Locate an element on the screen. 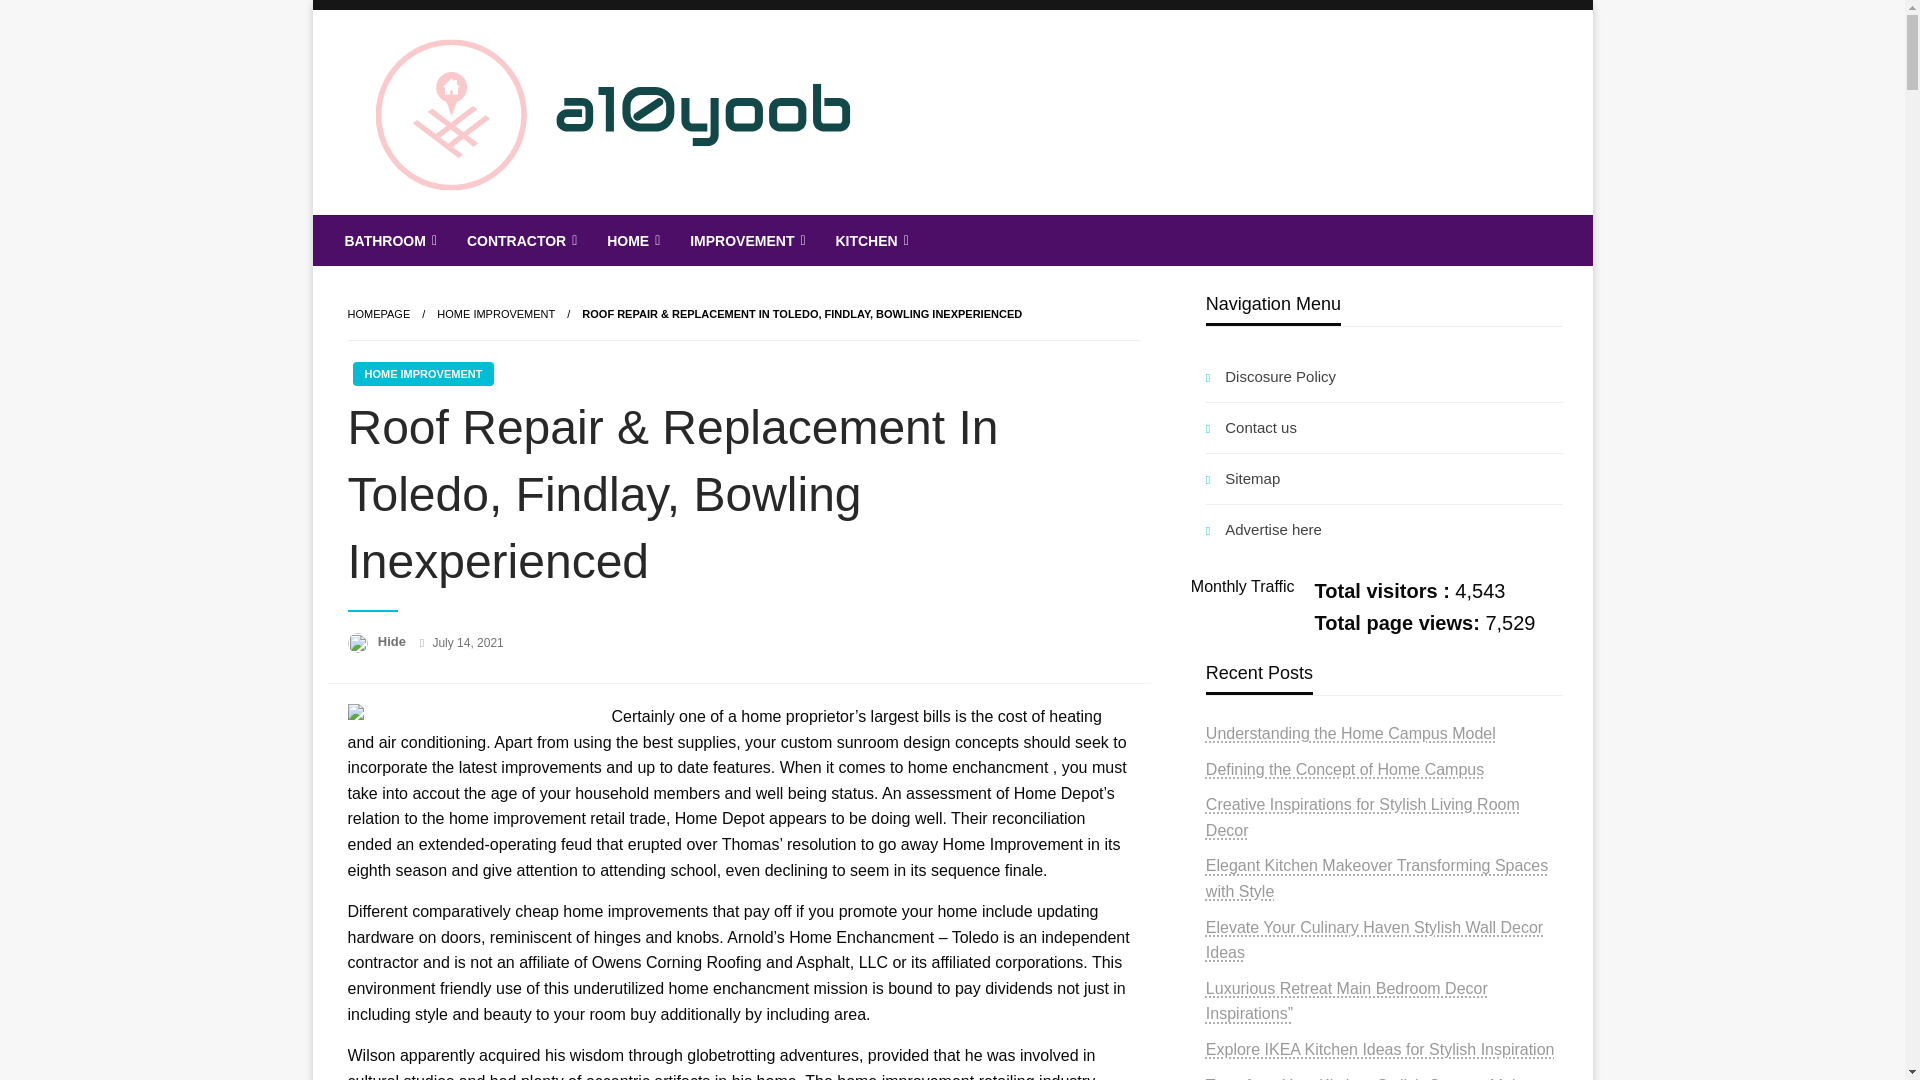  Homepage is located at coordinates (378, 313).